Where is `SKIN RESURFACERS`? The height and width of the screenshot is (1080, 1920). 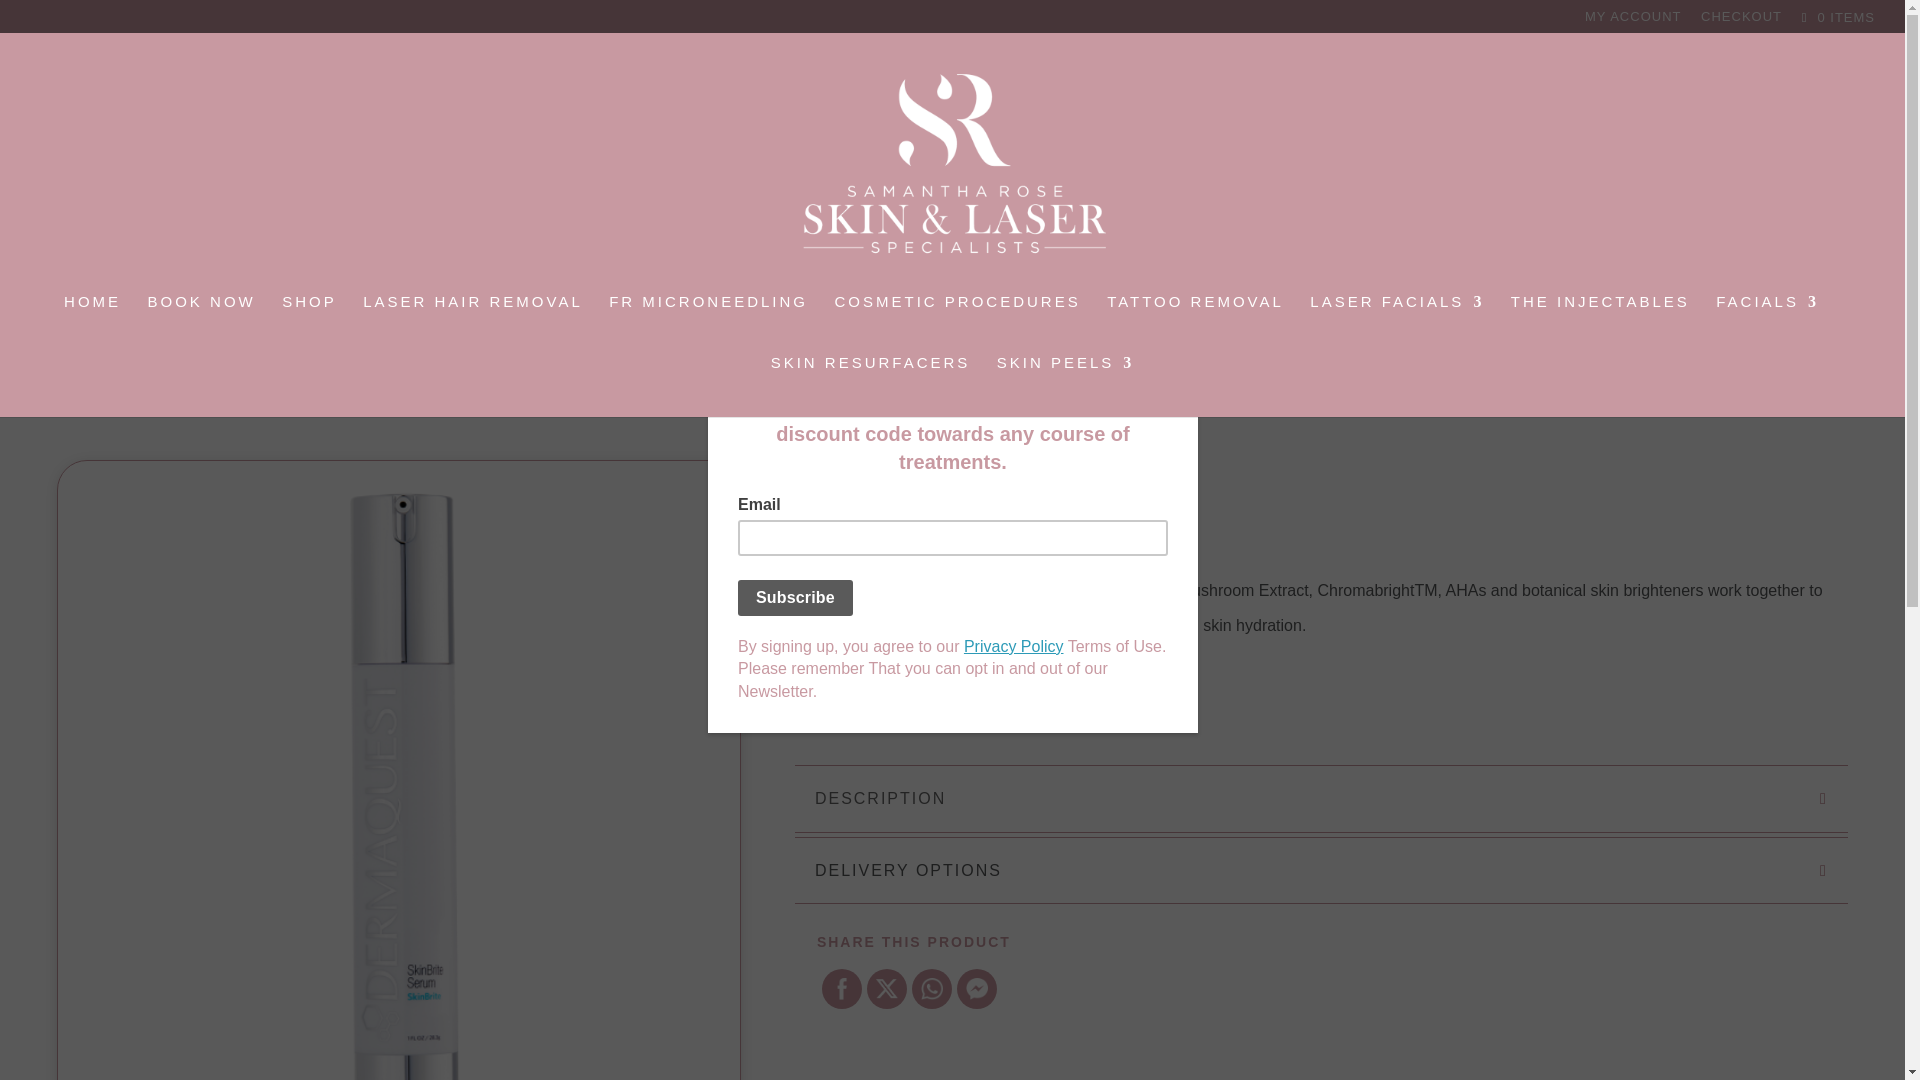
SKIN RESURFACERS is located at coordinates (871, 386).